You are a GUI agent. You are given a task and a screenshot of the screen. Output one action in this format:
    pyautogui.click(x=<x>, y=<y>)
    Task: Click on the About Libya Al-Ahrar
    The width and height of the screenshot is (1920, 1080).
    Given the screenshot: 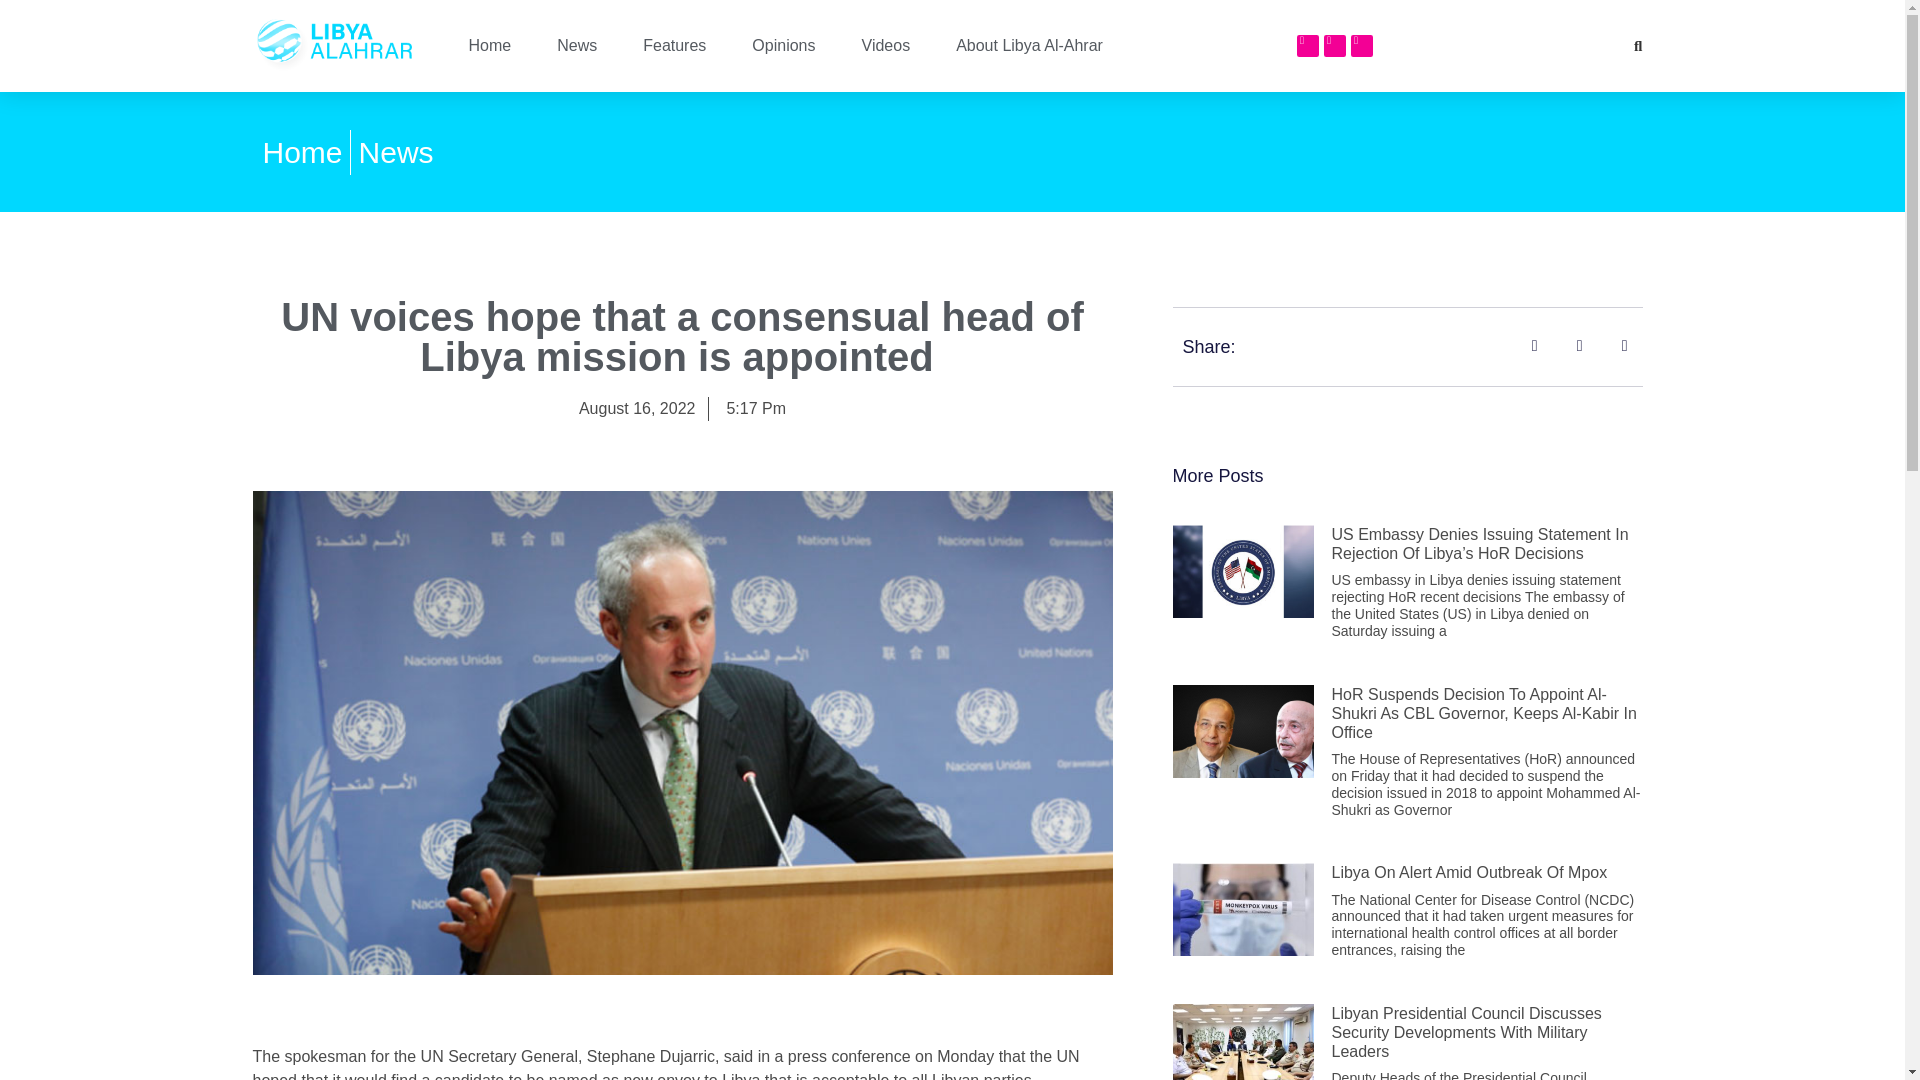 What is the action you would take?
    pyautogui.click(x=1030, y=46)
    